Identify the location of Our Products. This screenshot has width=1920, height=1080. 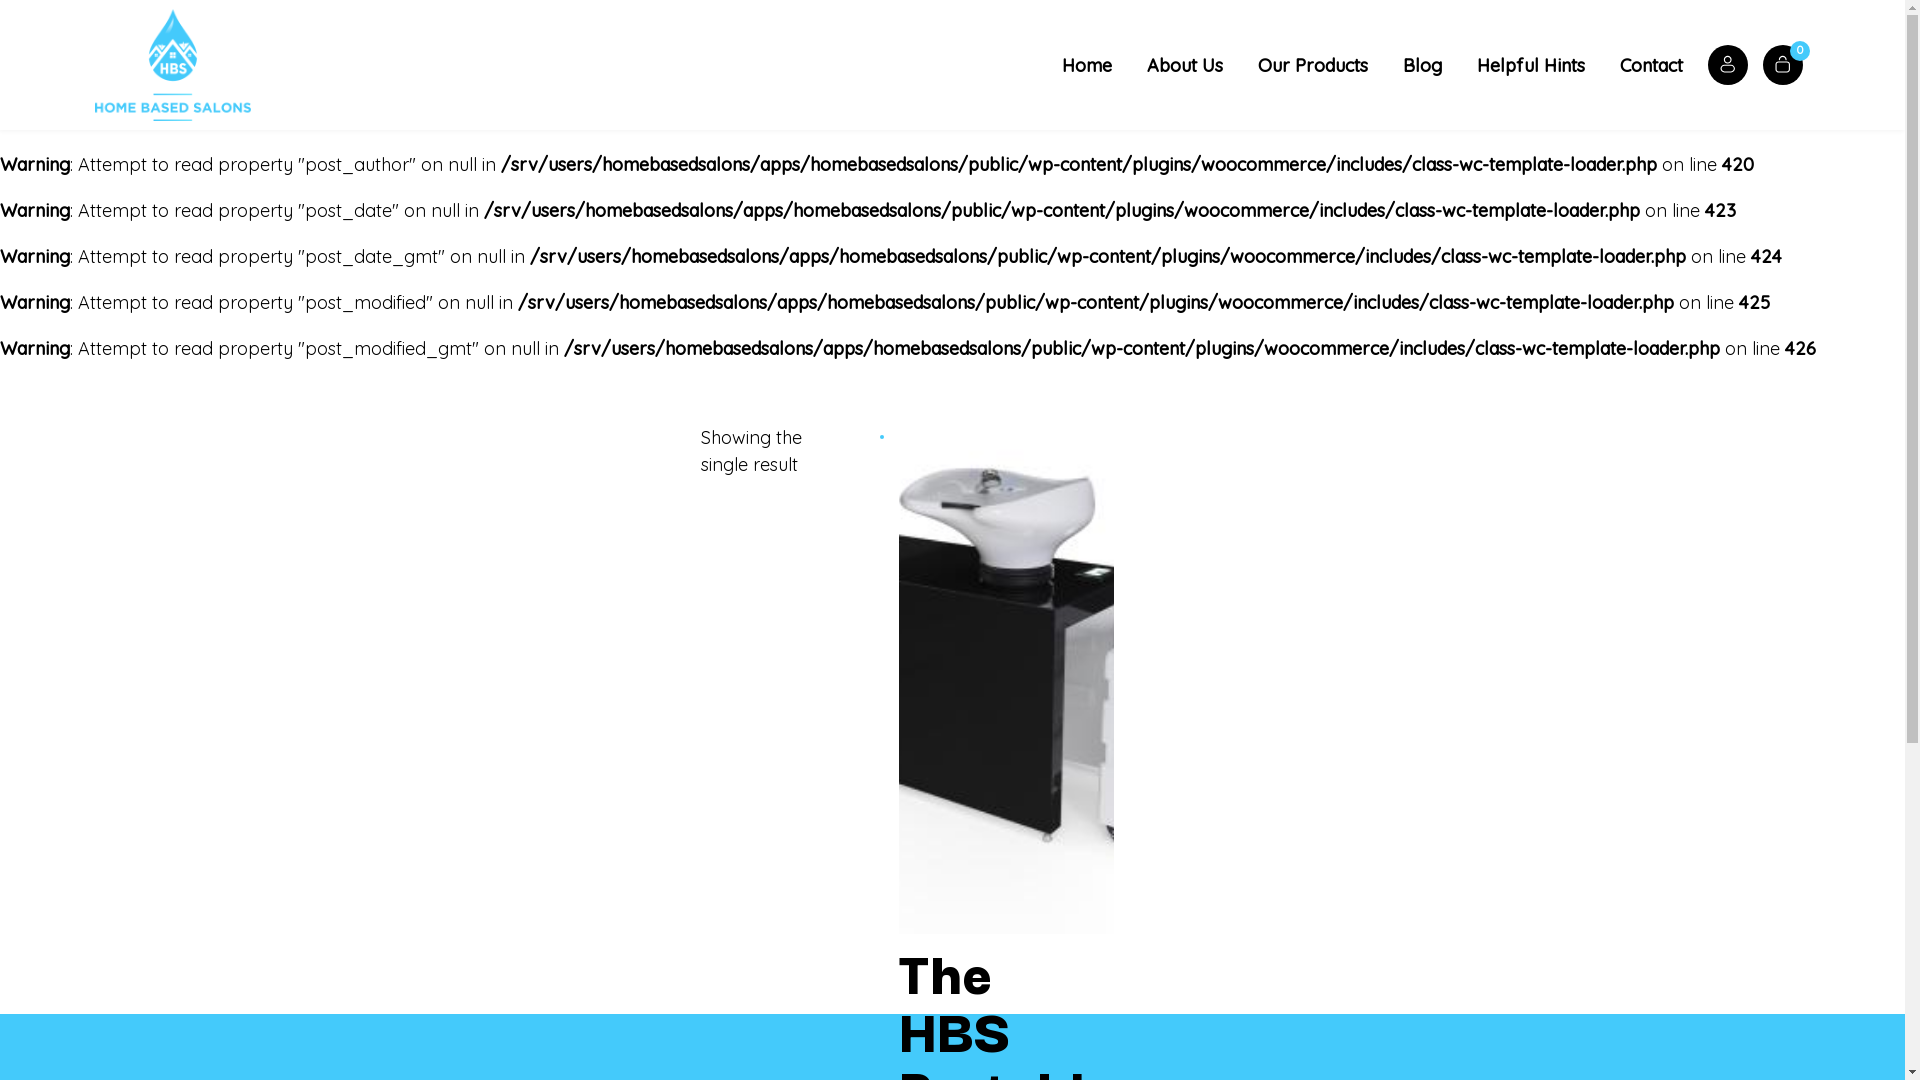
(1313, 66).